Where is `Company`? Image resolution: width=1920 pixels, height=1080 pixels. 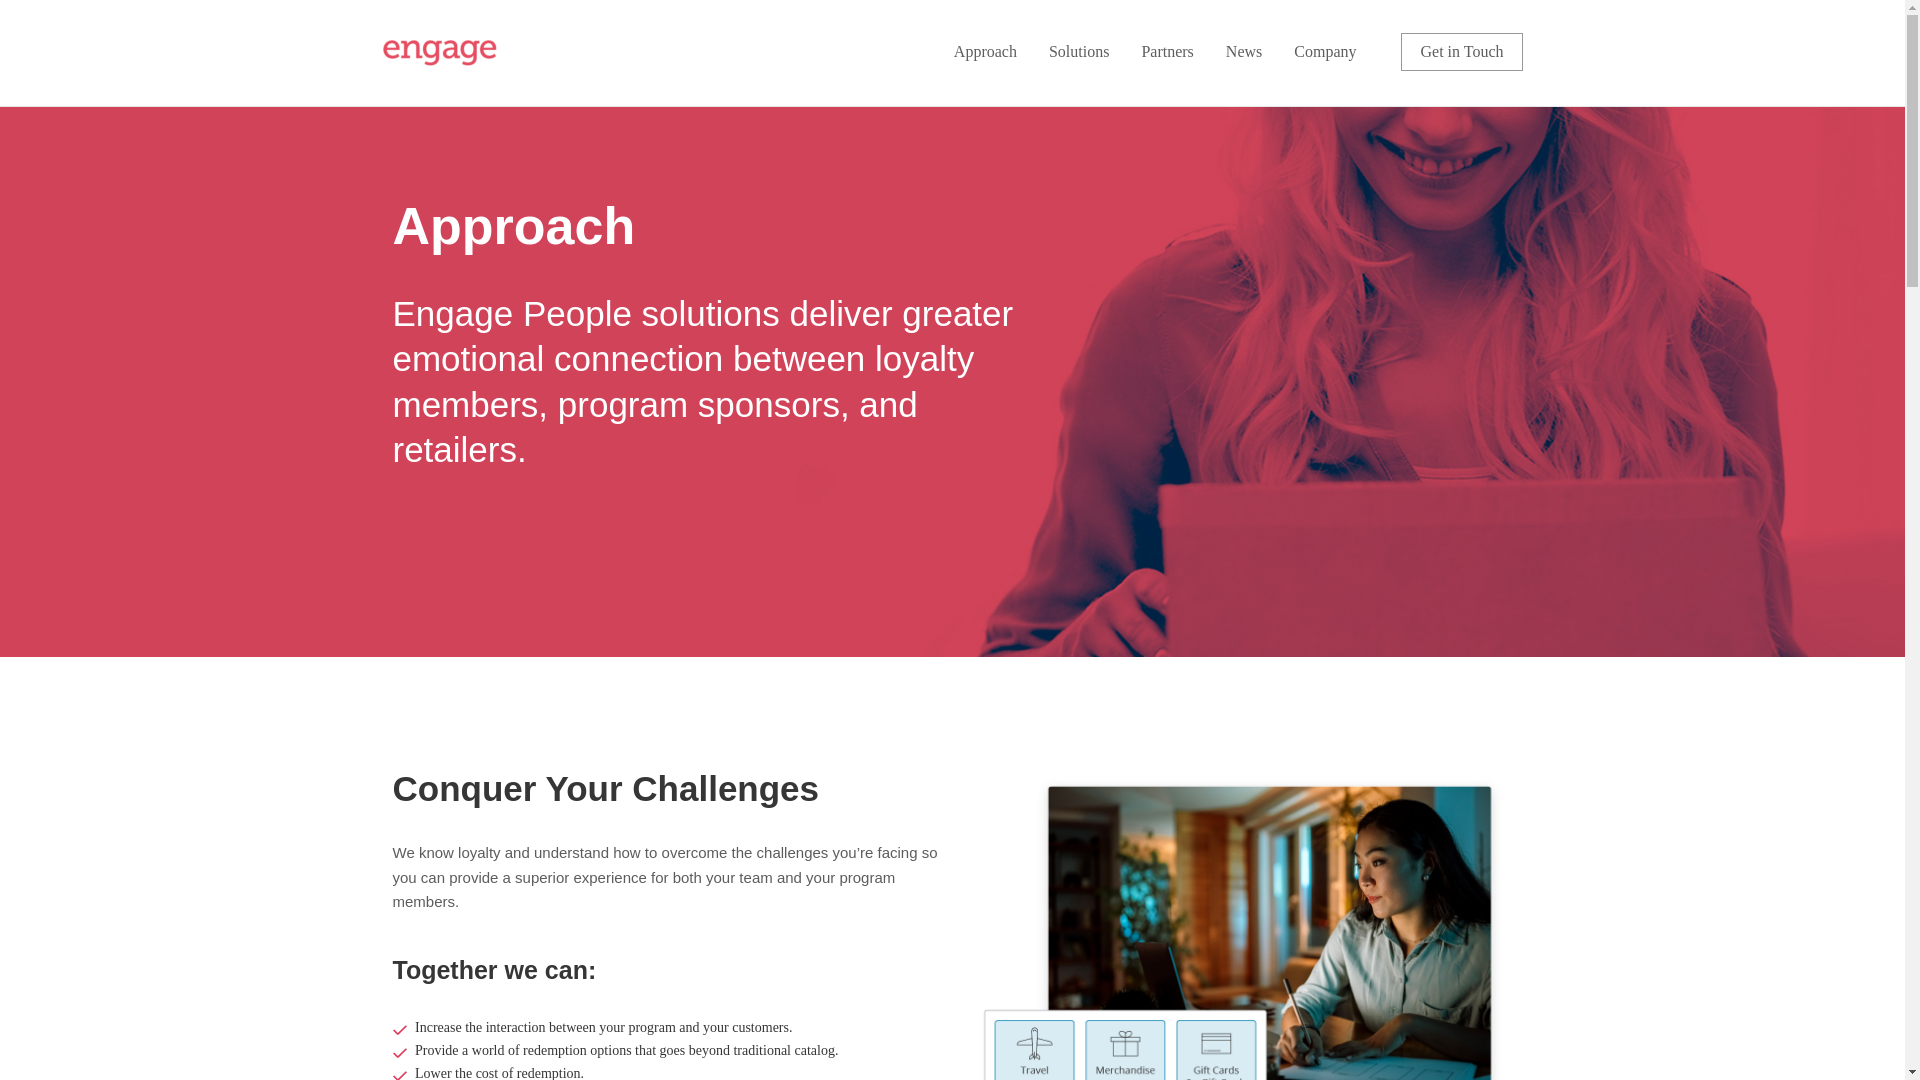 Company is located at coordinates (1324, 52).